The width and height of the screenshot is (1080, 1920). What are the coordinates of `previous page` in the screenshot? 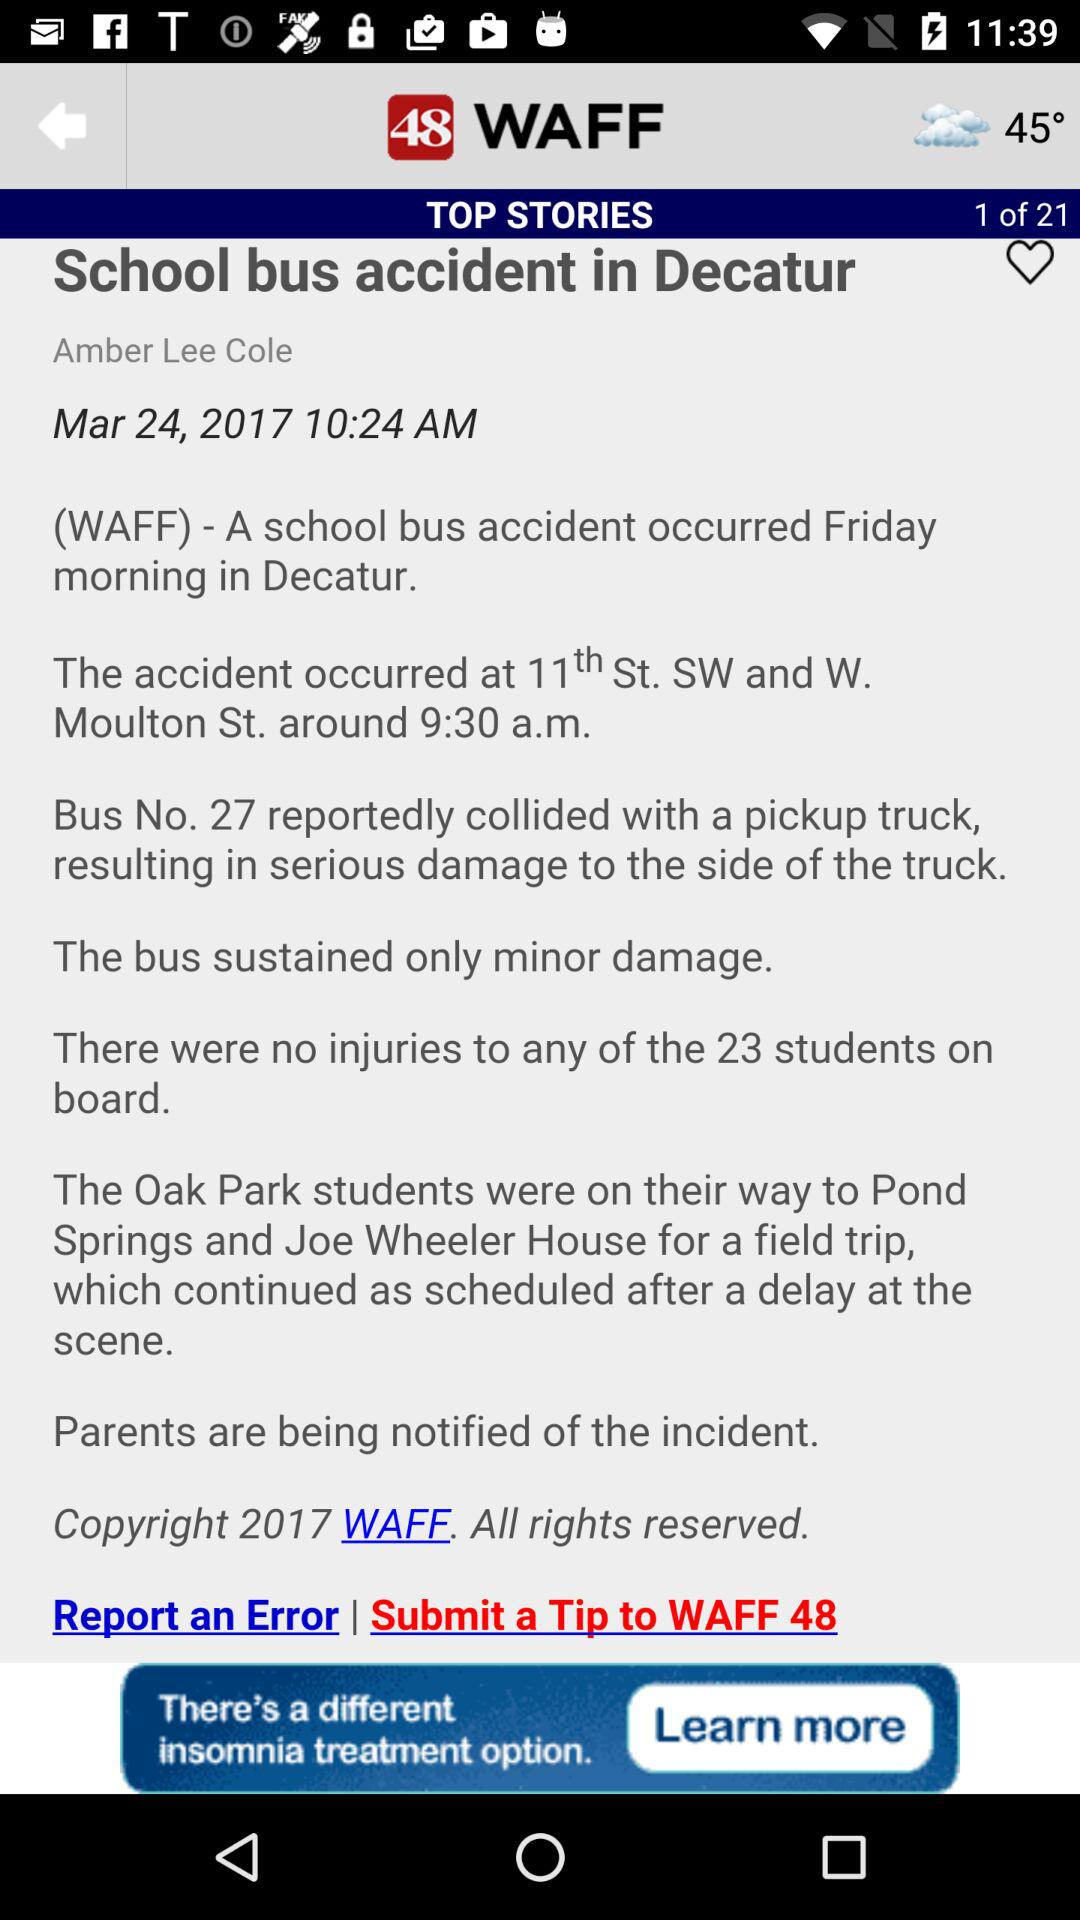 It's located at (63, 126).